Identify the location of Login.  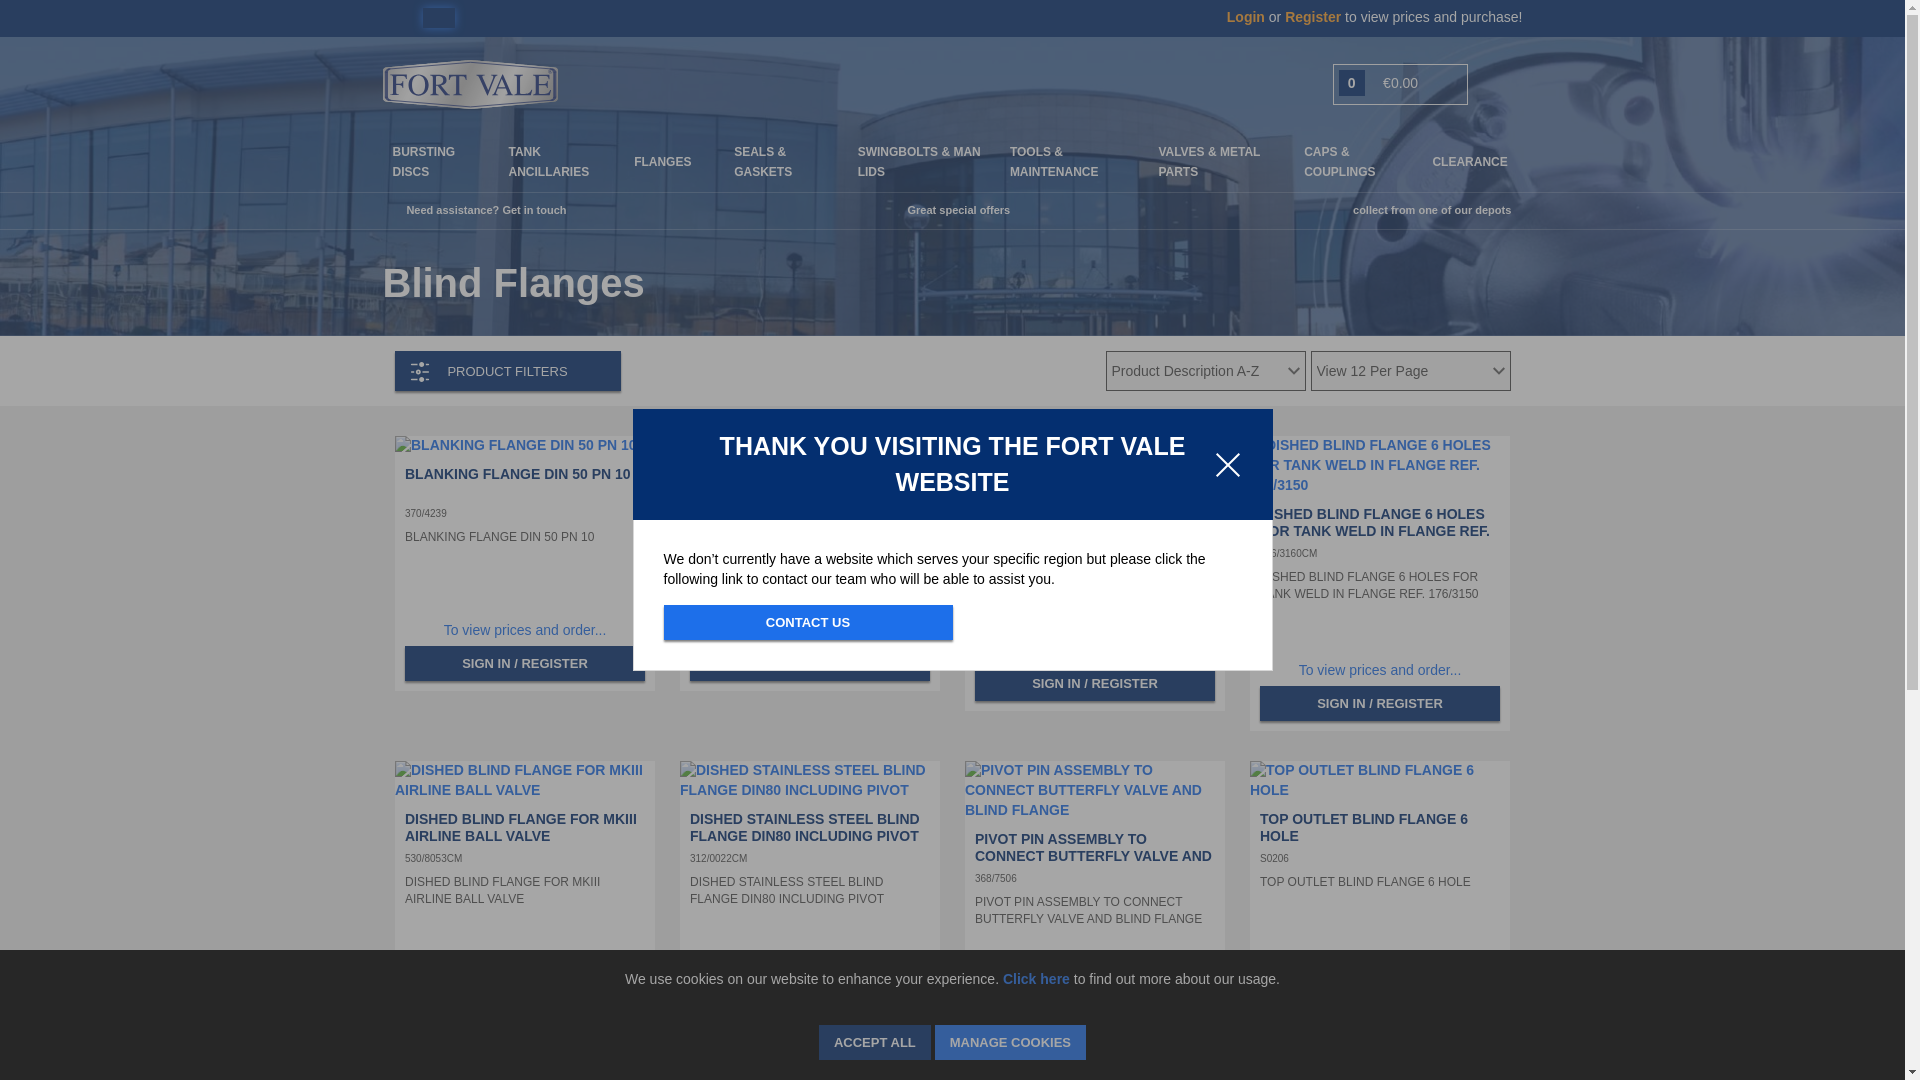
(1248, 16).